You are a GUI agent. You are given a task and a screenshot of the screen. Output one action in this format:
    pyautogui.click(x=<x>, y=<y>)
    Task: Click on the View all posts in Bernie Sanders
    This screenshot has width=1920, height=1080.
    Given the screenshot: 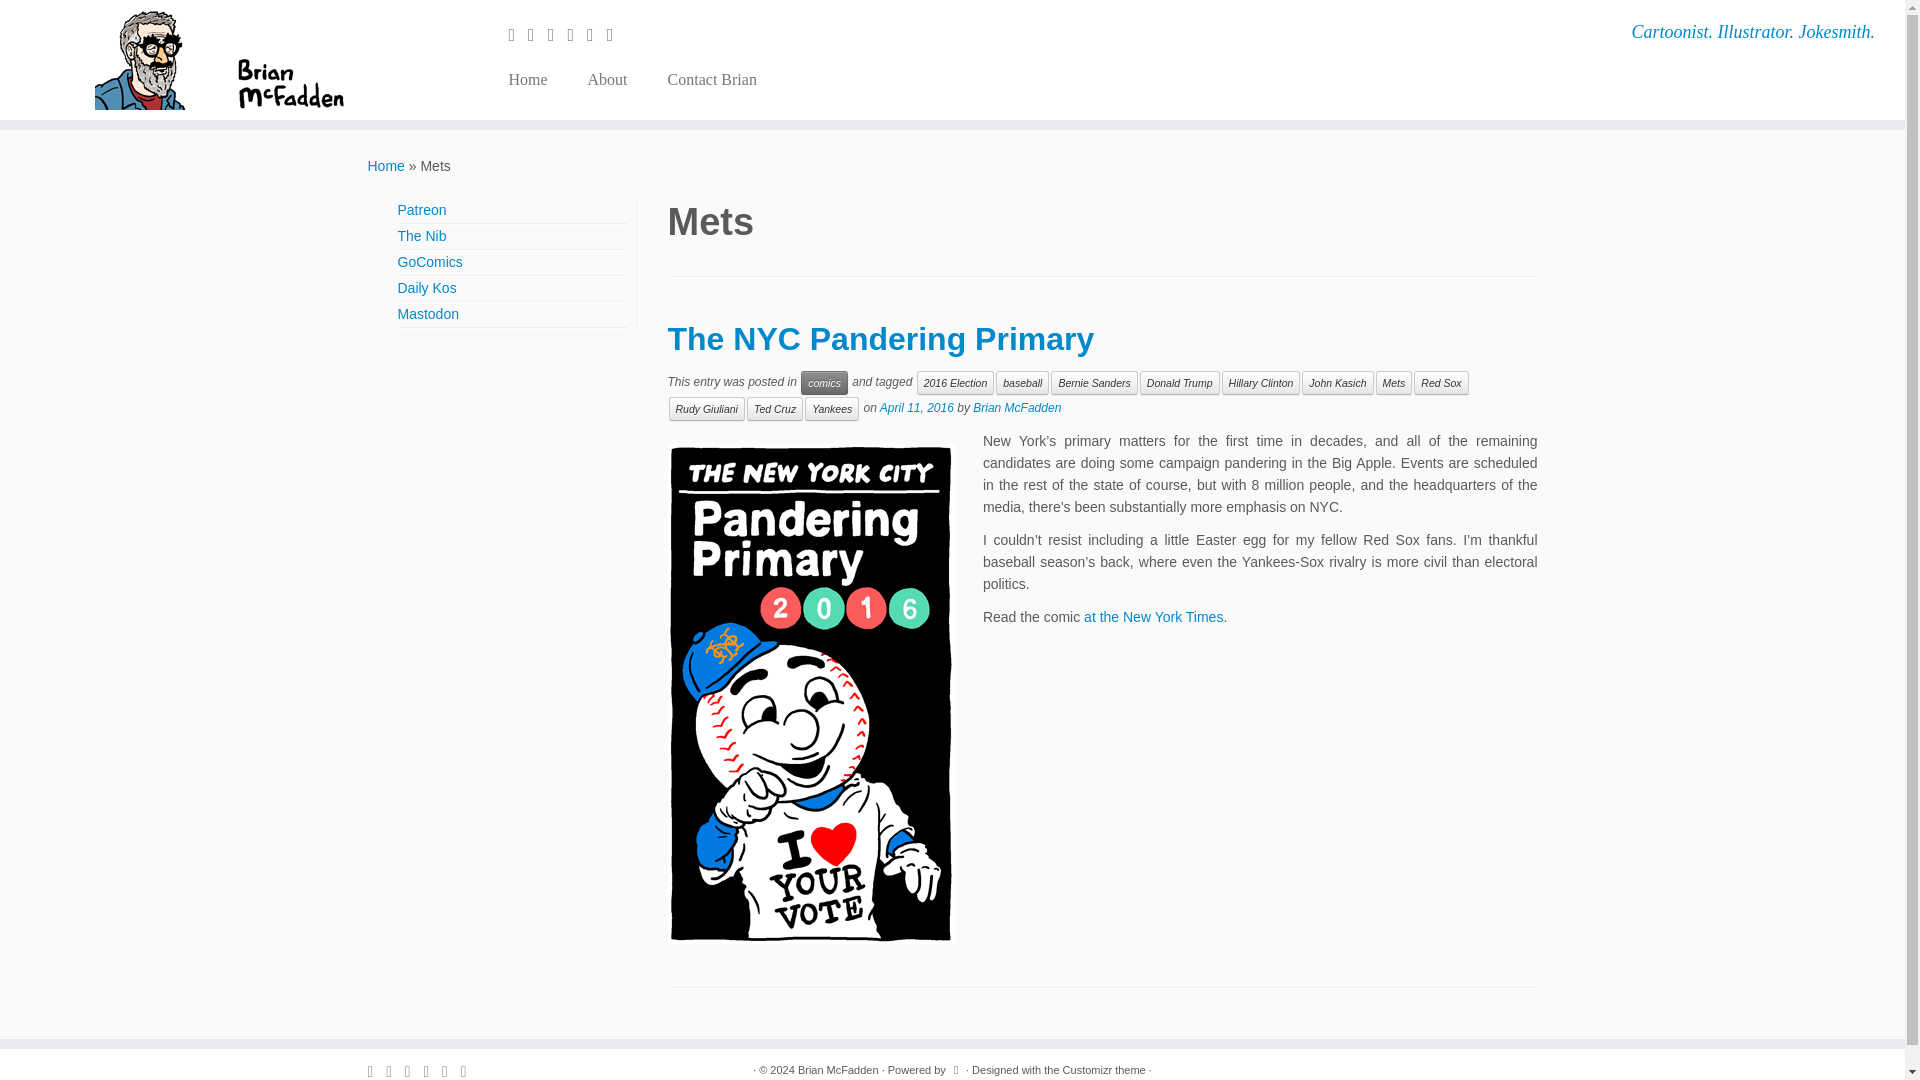 What is the action you would take?
    pyautogui.click(x=1093, y=383)
    